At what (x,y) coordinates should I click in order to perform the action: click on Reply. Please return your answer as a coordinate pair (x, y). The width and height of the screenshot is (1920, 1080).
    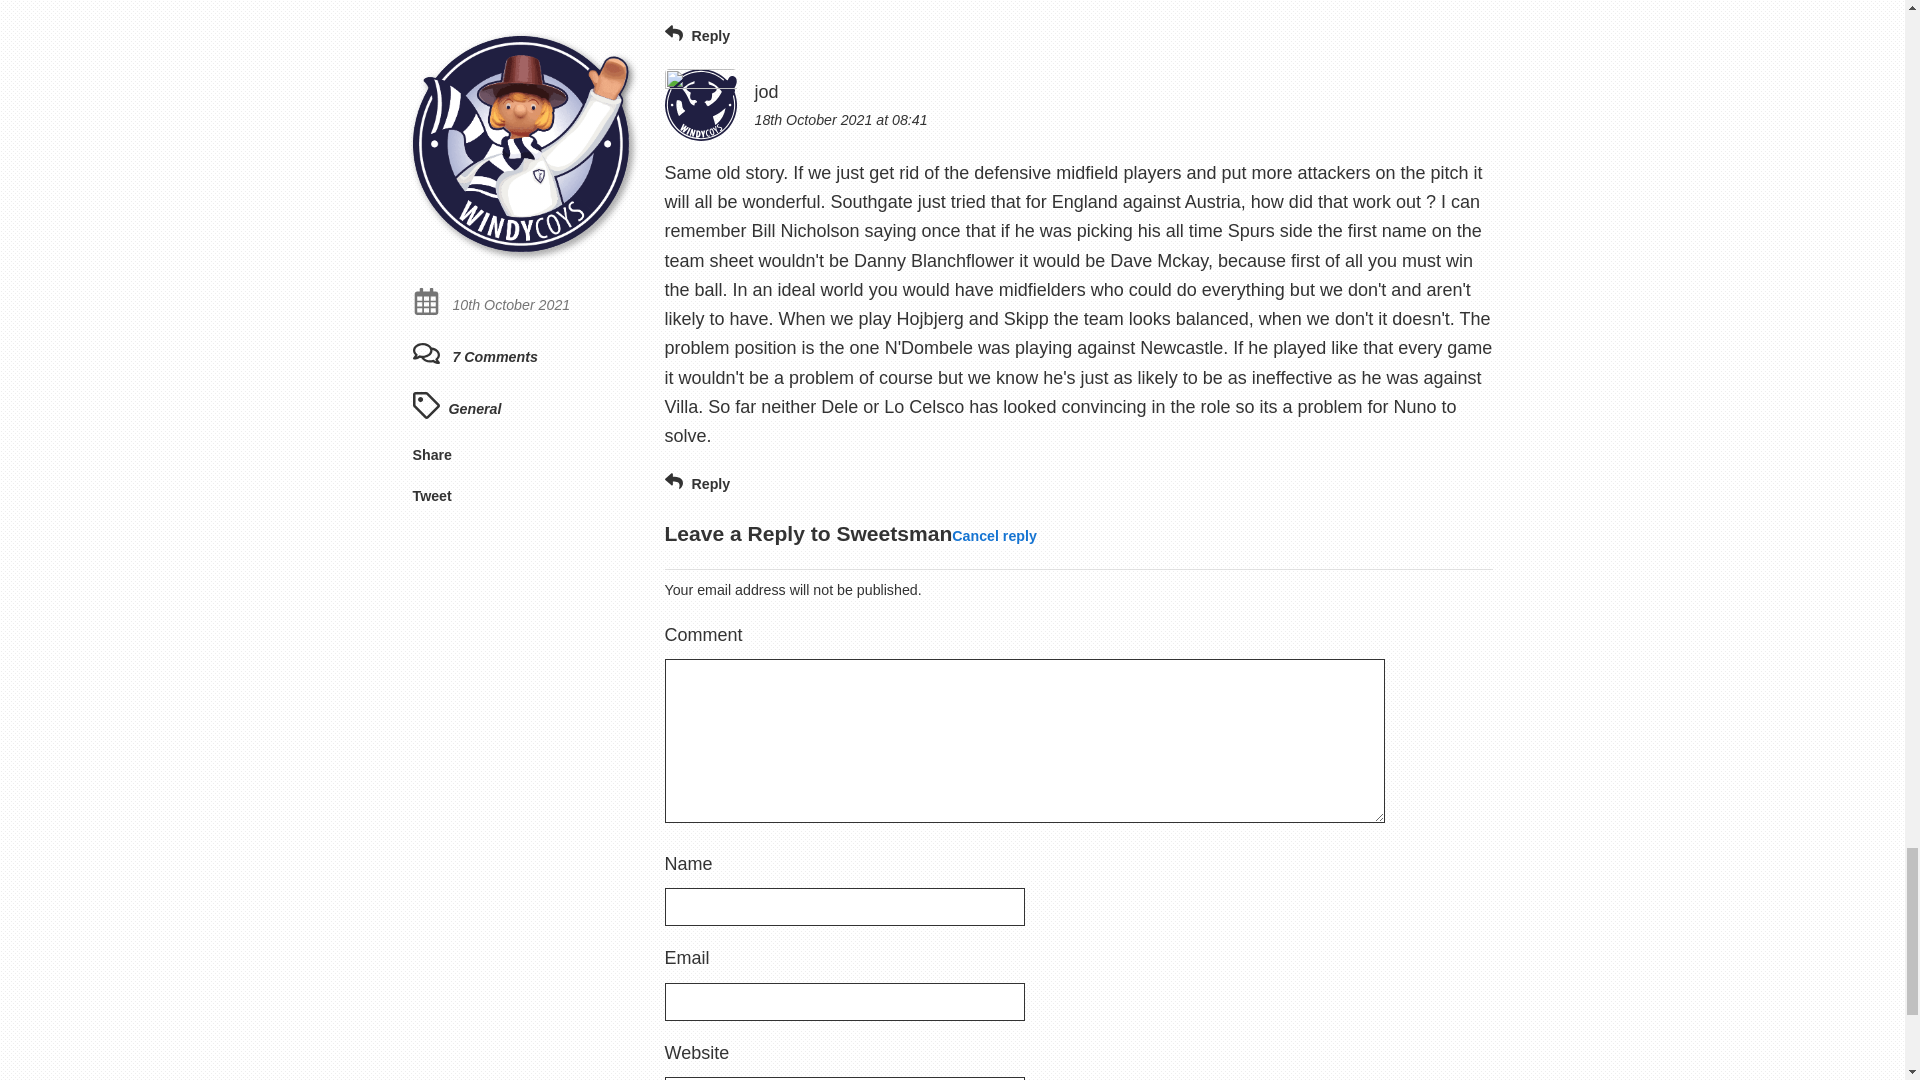
    Looking at the image, I should click on (696, 34).